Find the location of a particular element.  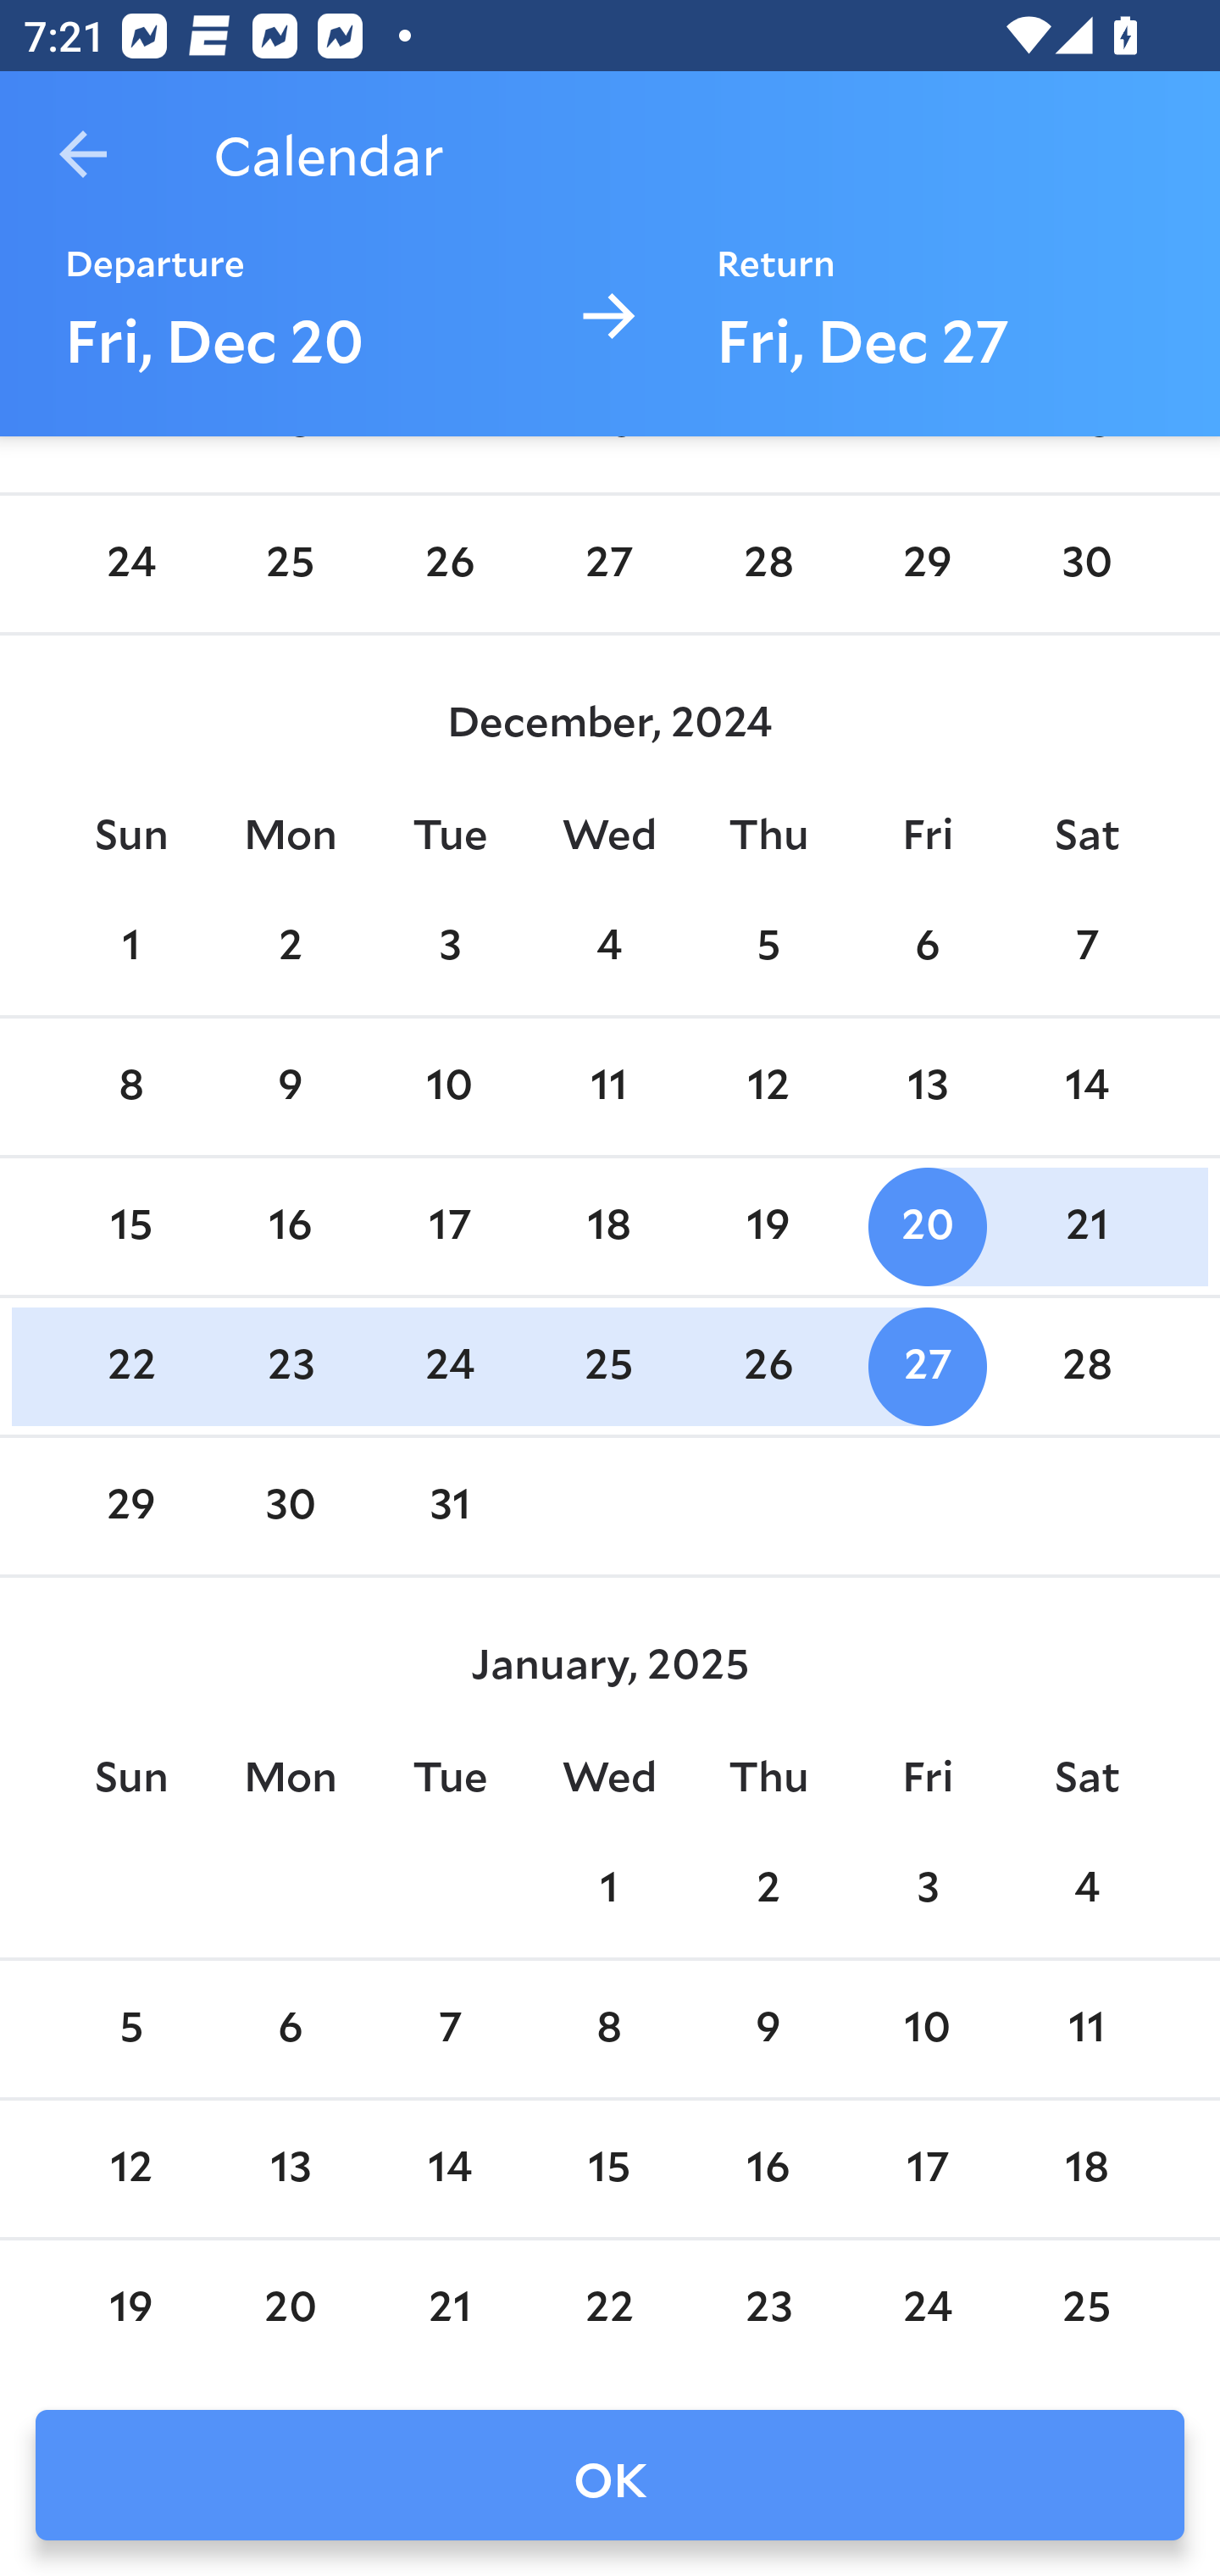

26 is located at coordinates (449, 563).